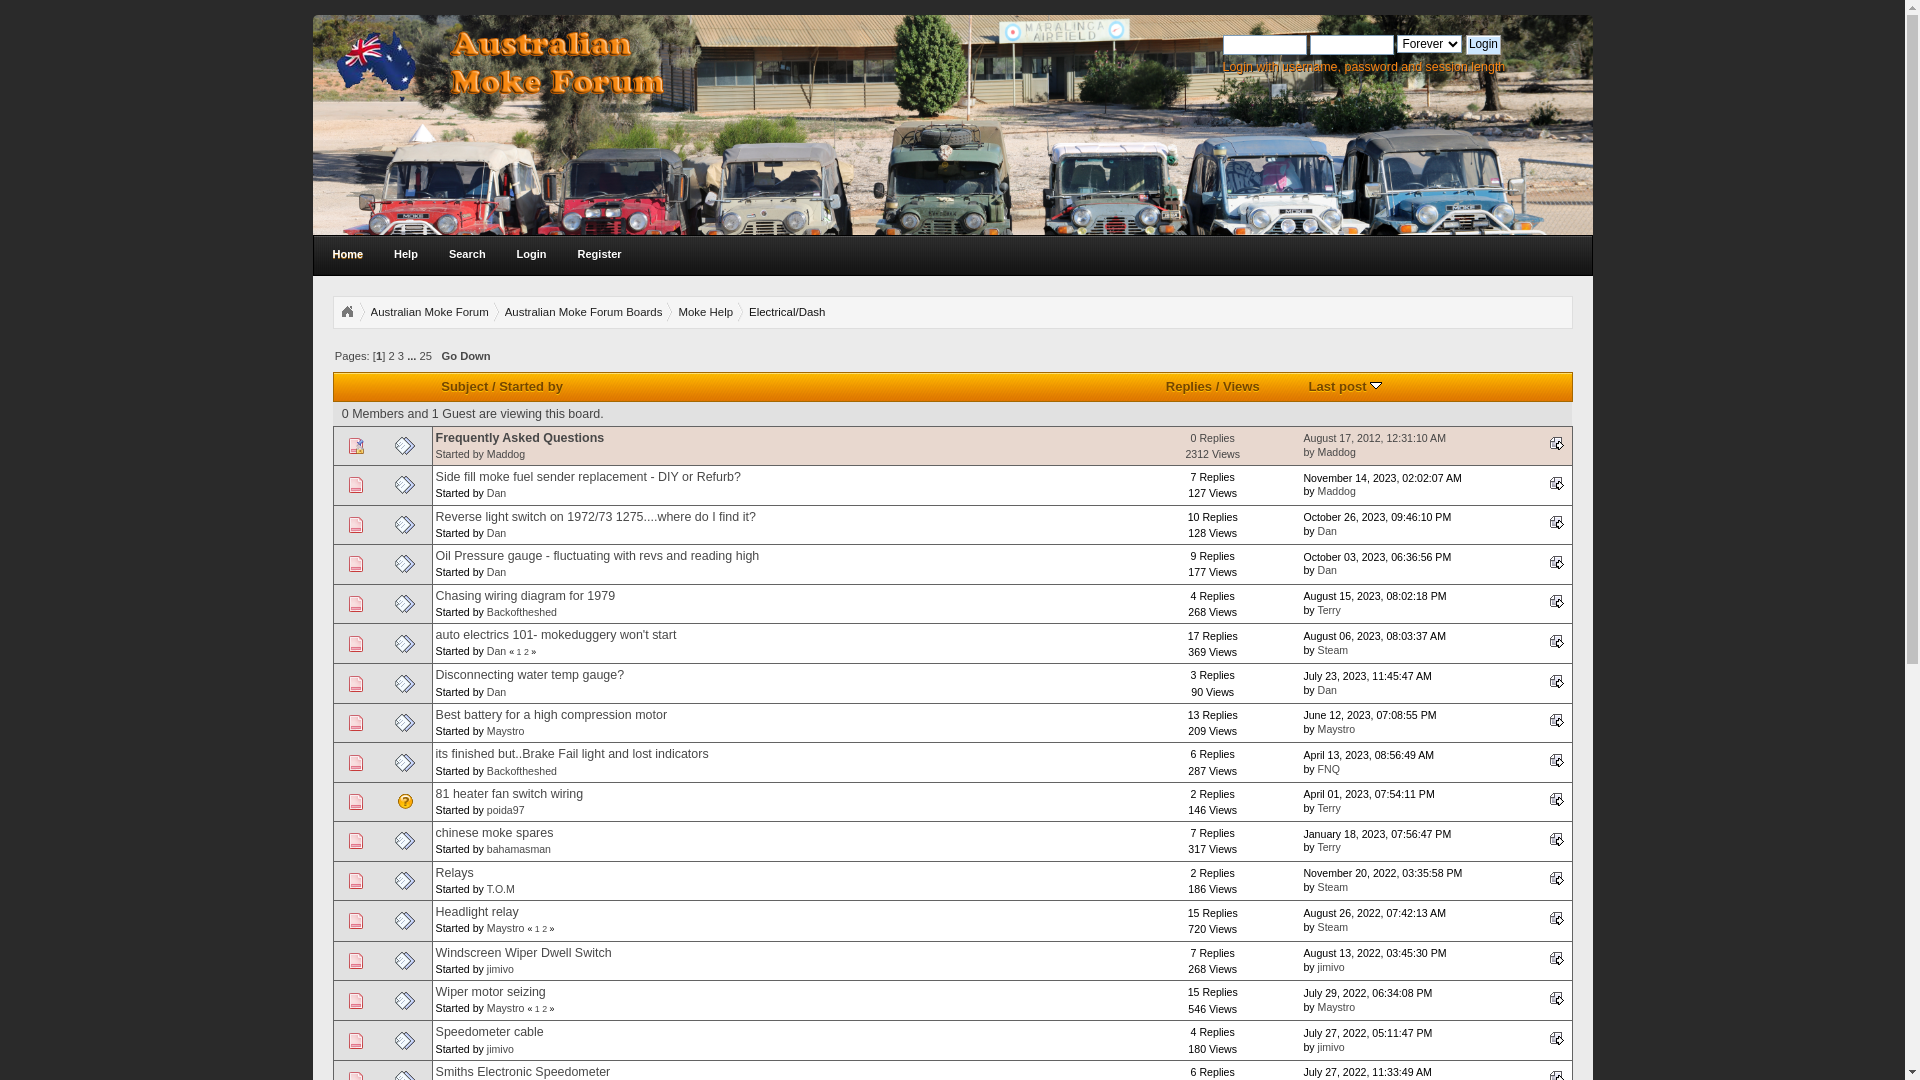  What do you see at coordinates (465, 356) in the screenshot?
I see `Go Down` at bounding box center [465, 356].